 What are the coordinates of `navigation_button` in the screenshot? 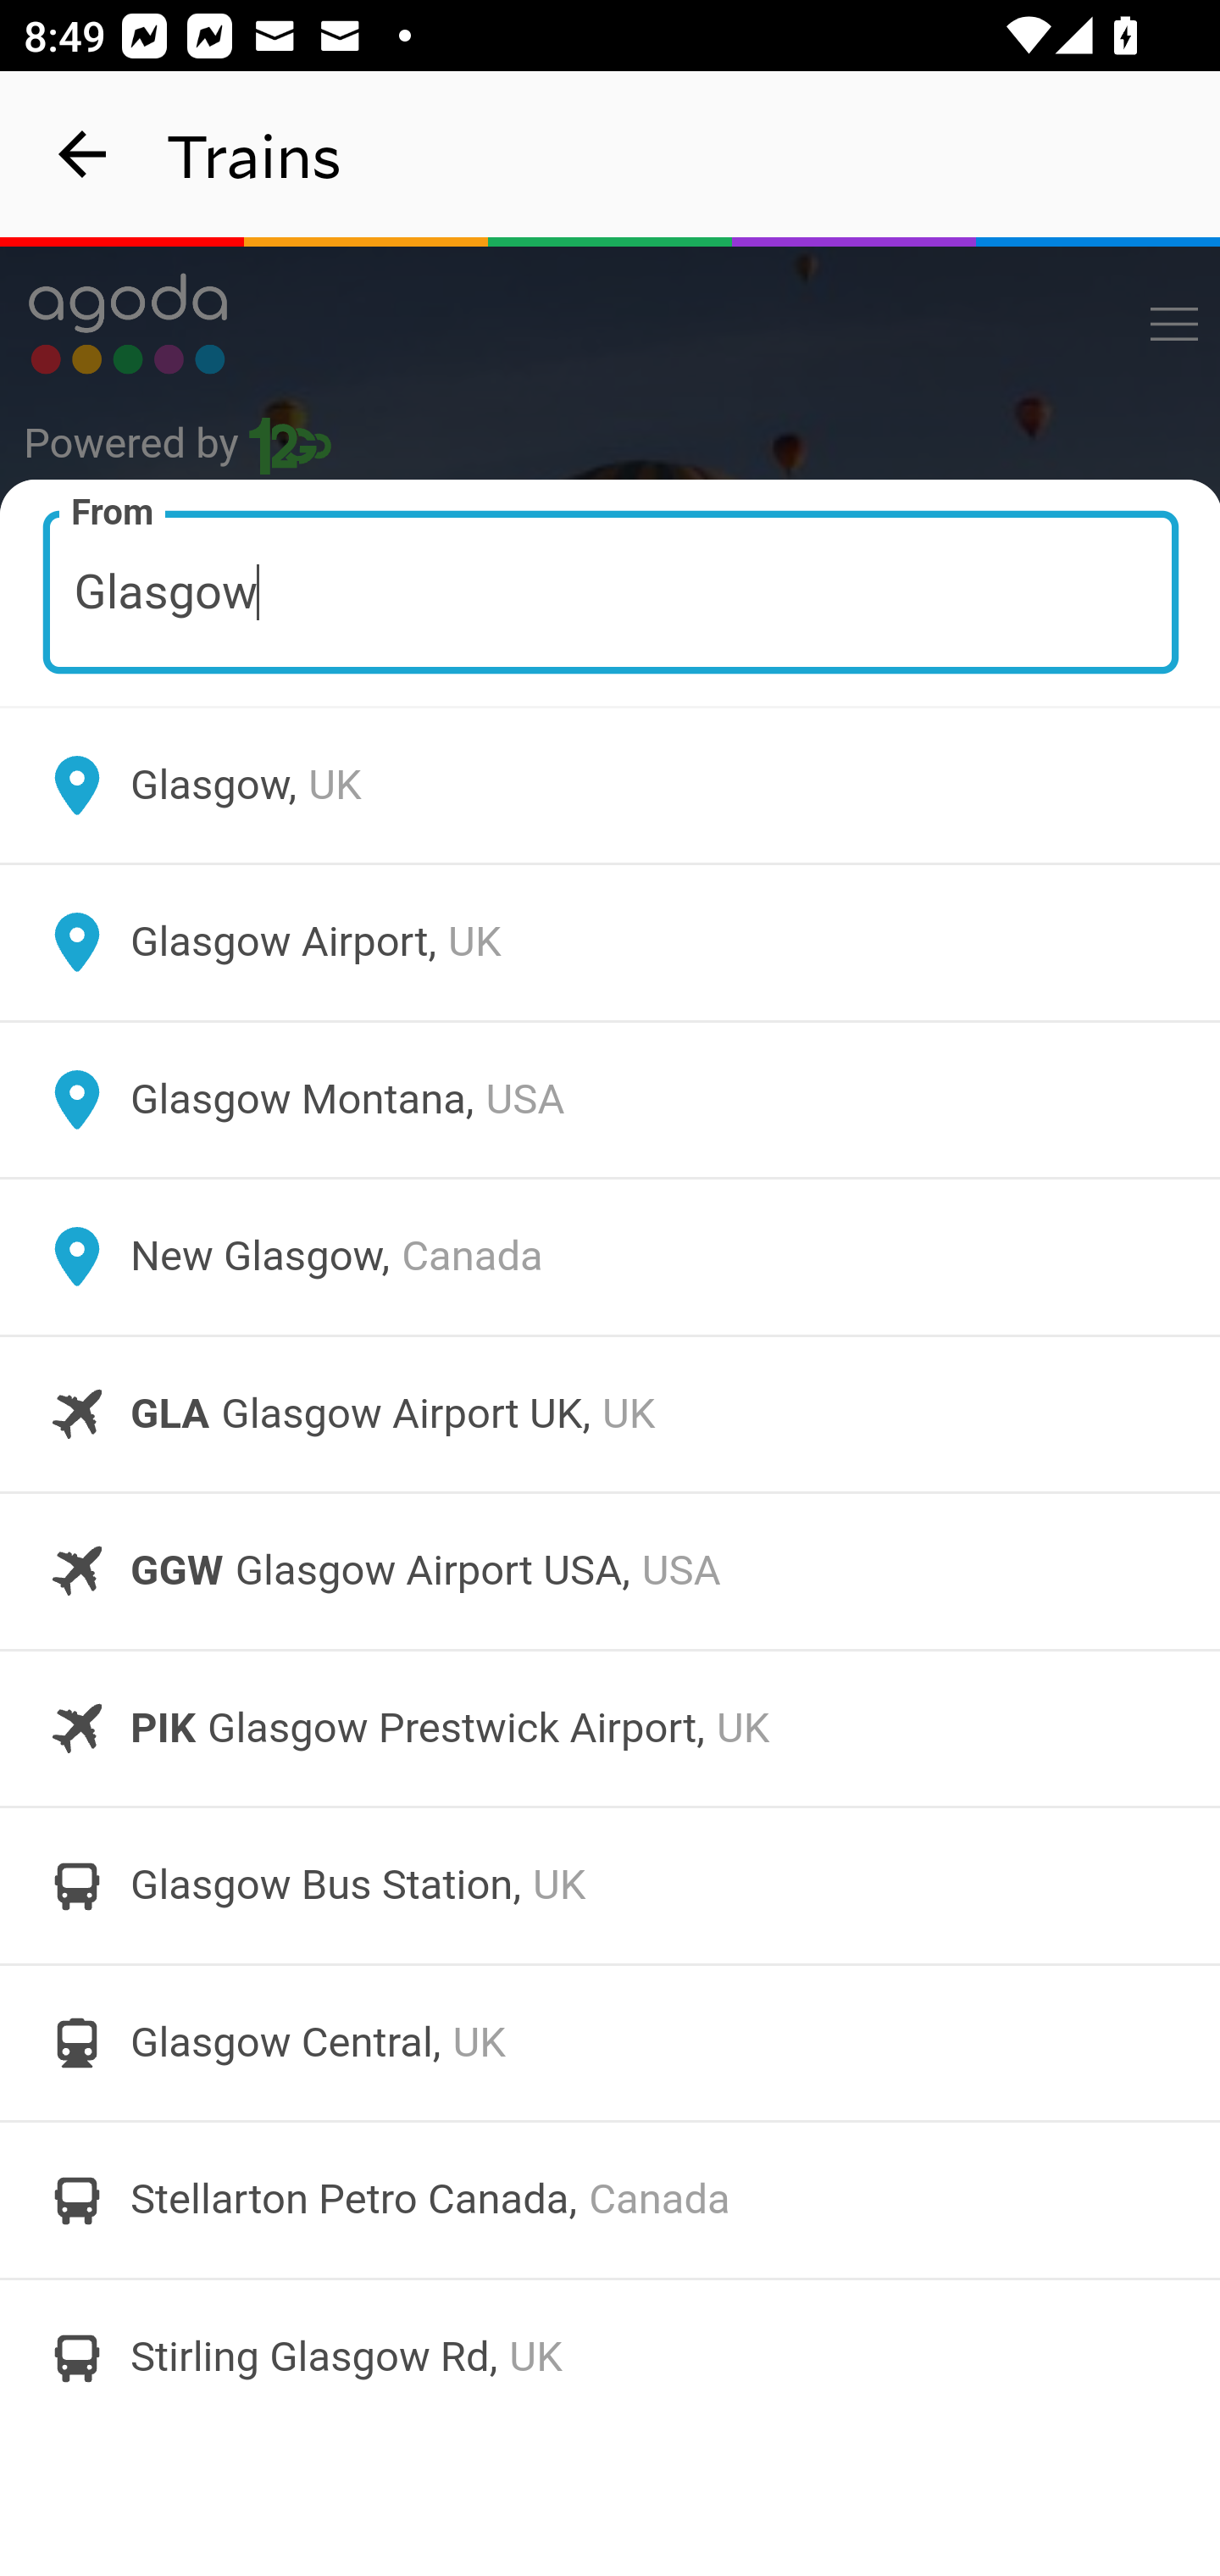 It's located at (83, 154).